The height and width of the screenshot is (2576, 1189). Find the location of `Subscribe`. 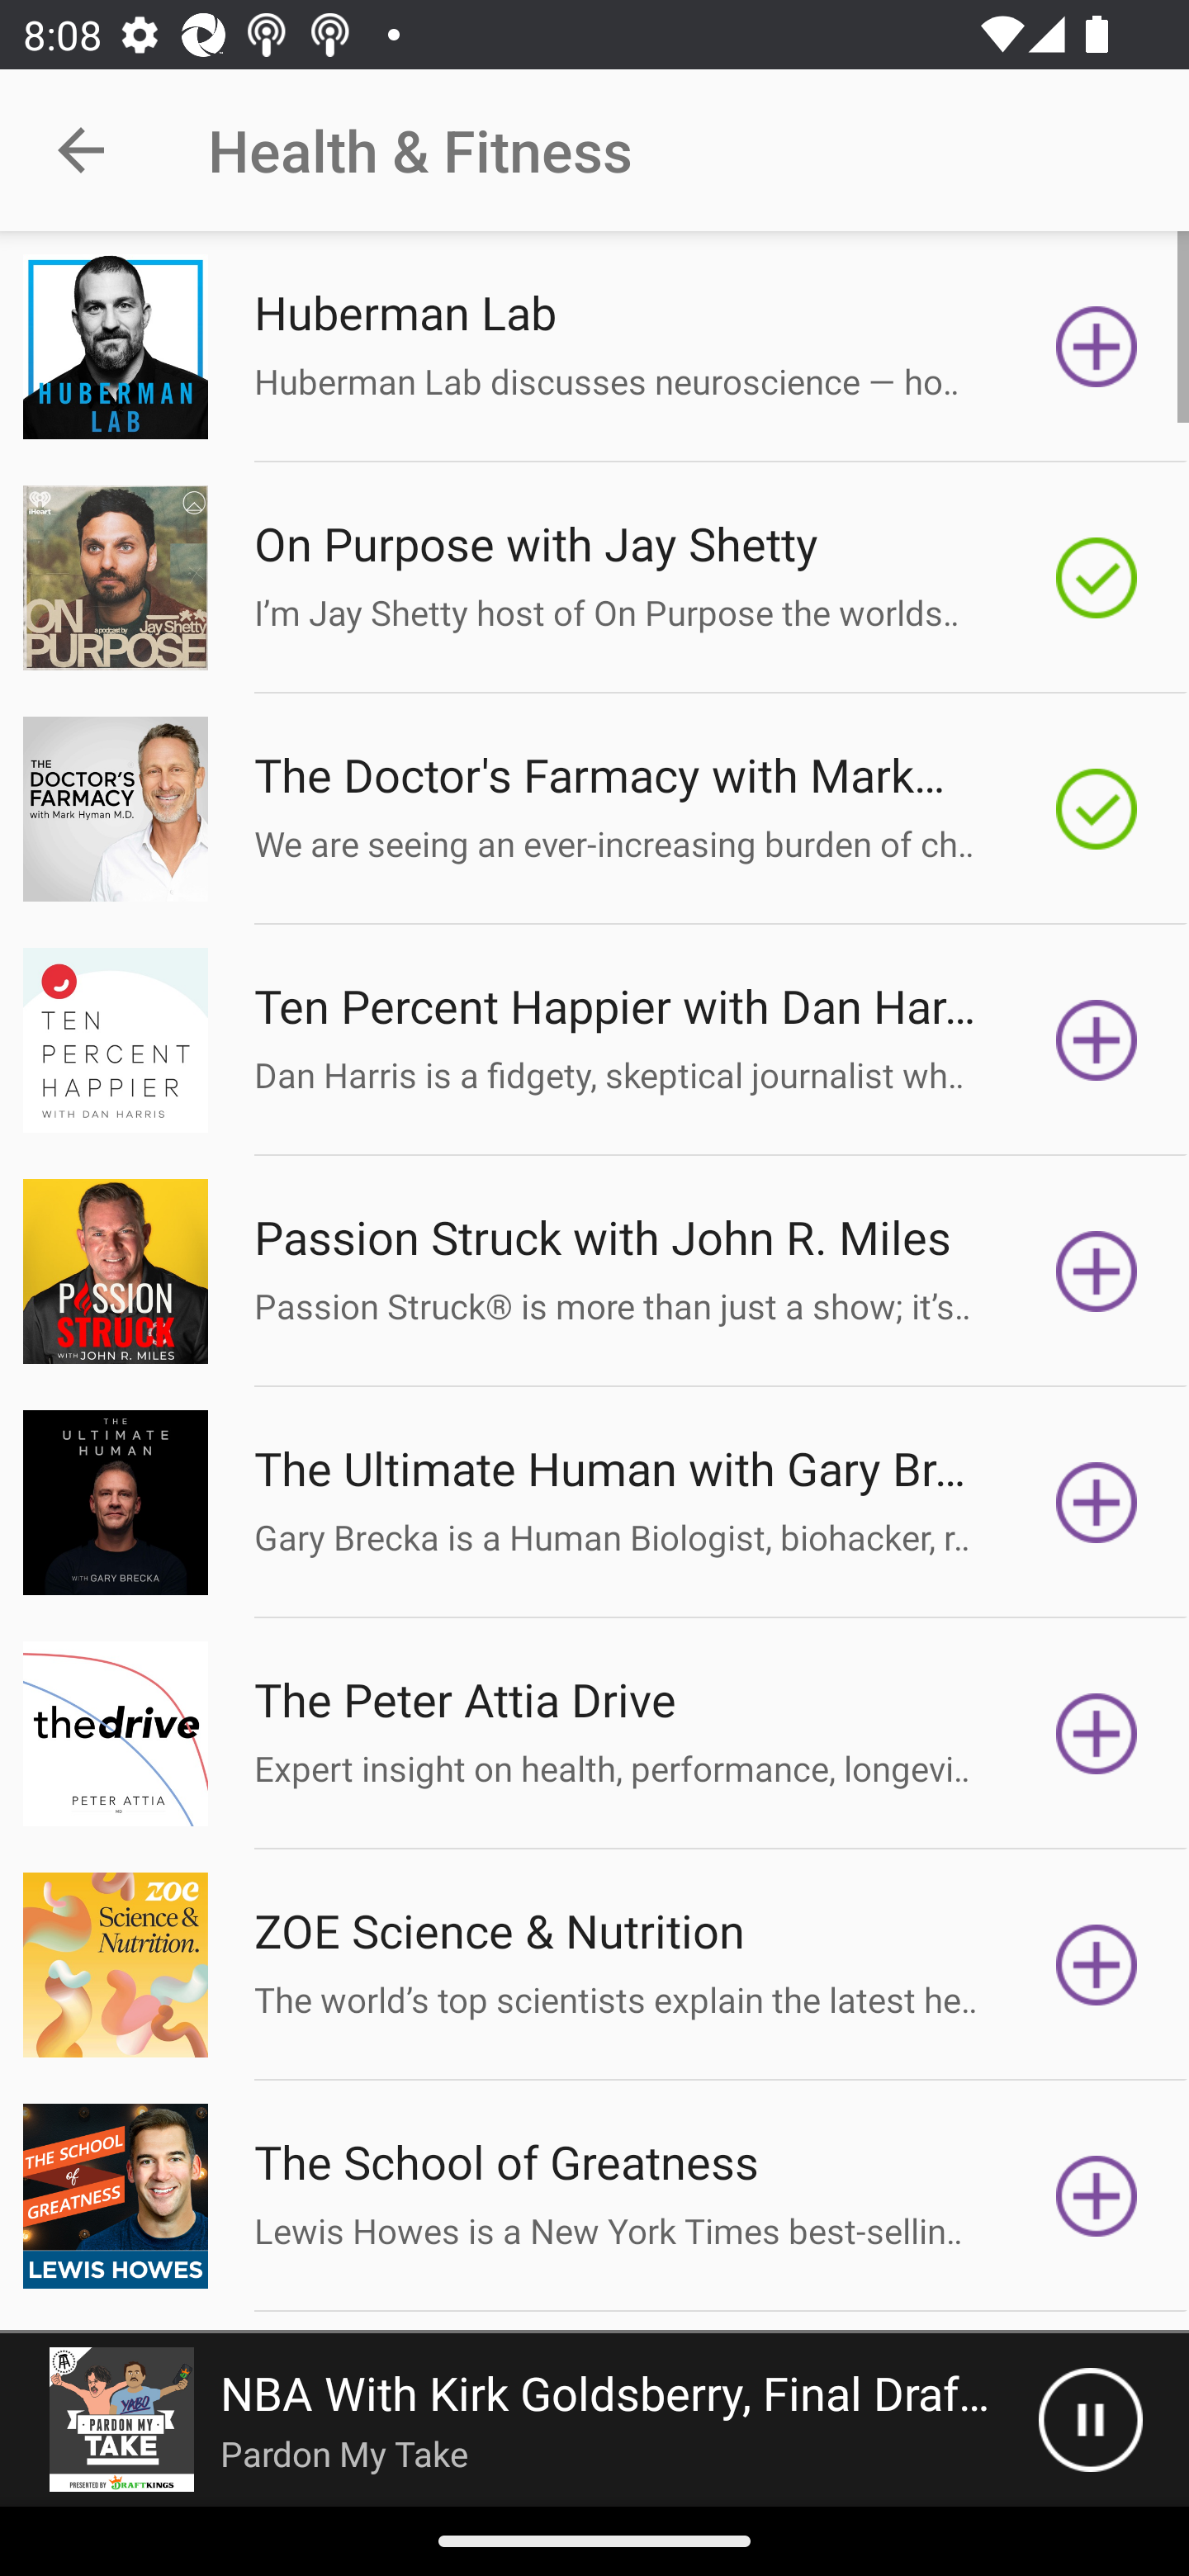

Subscribe is located at coordinates (1097, 1501).